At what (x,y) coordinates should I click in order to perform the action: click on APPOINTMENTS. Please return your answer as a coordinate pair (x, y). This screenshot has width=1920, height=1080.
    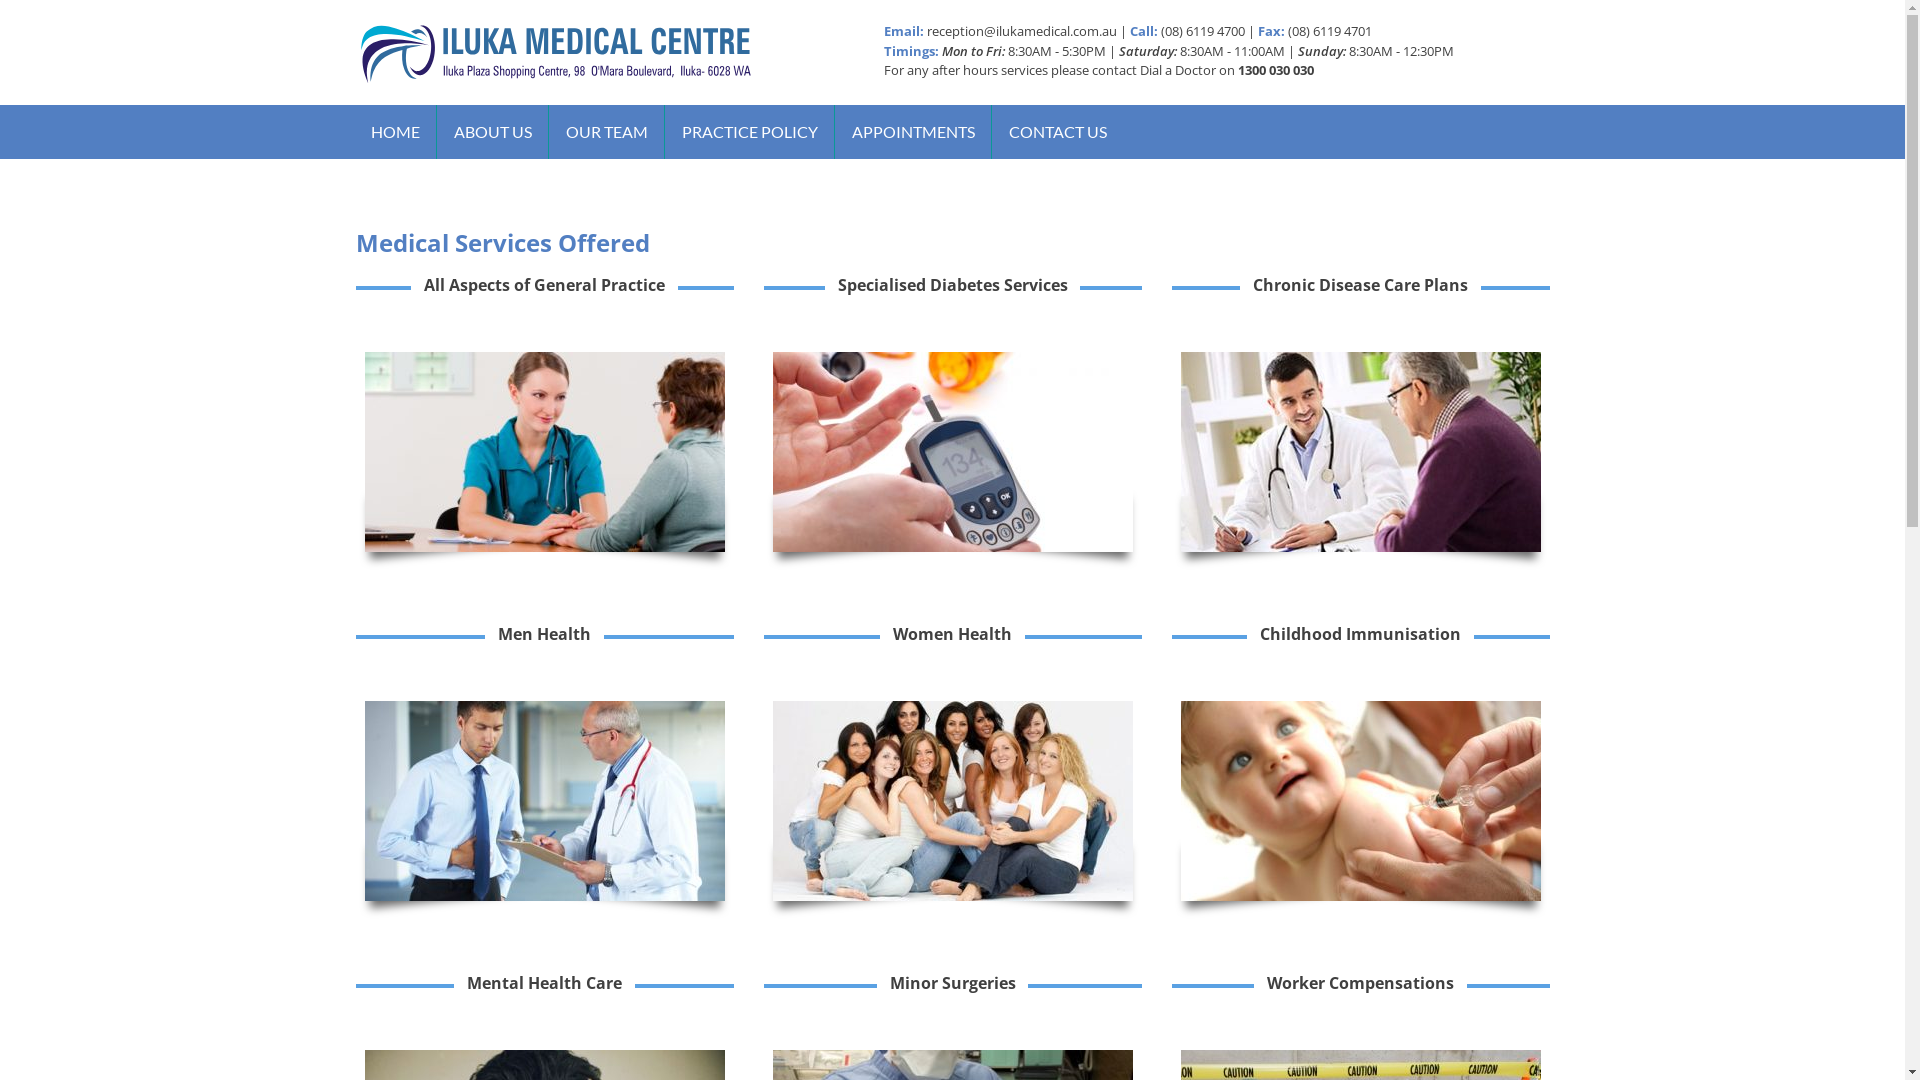
    Looking at the image, I should click on (912, 132).